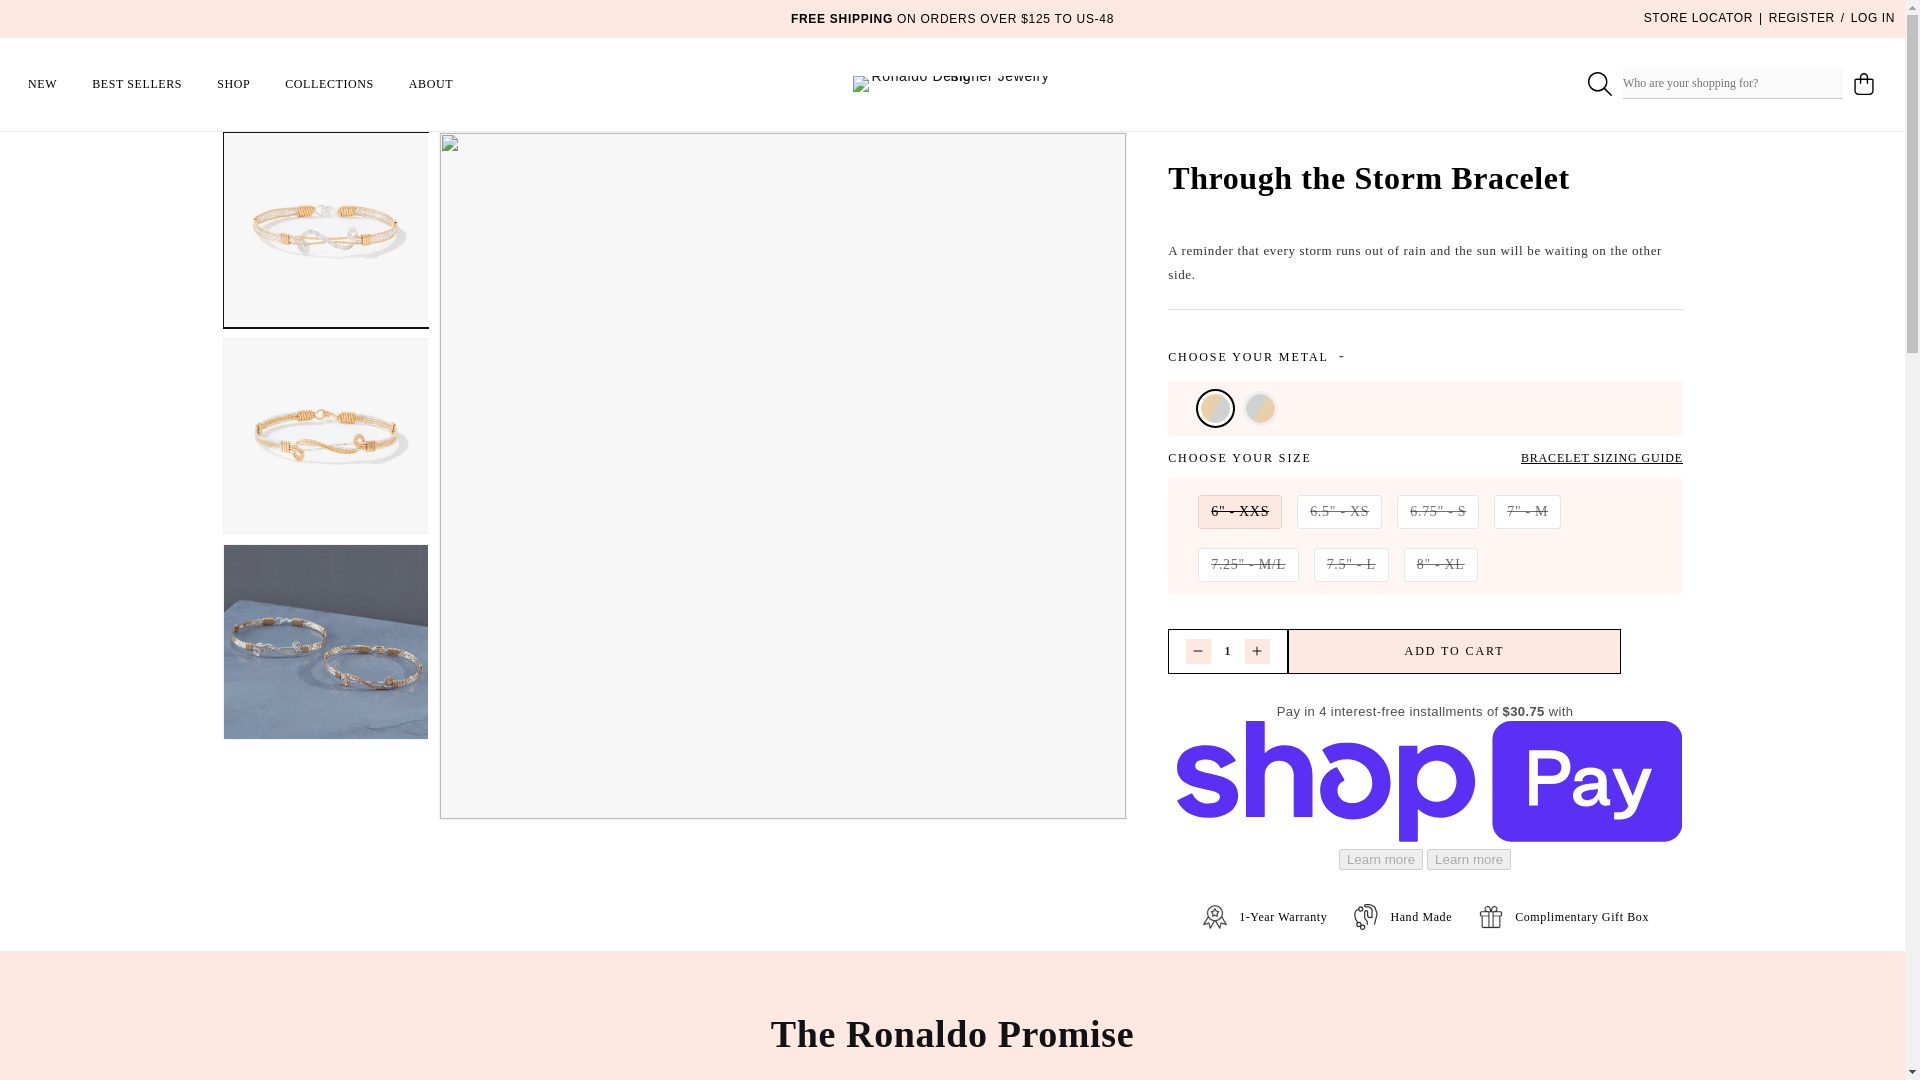  Describe the element at coordinates (60, 23) in the screenshot. I see `Skip to content` at that location.